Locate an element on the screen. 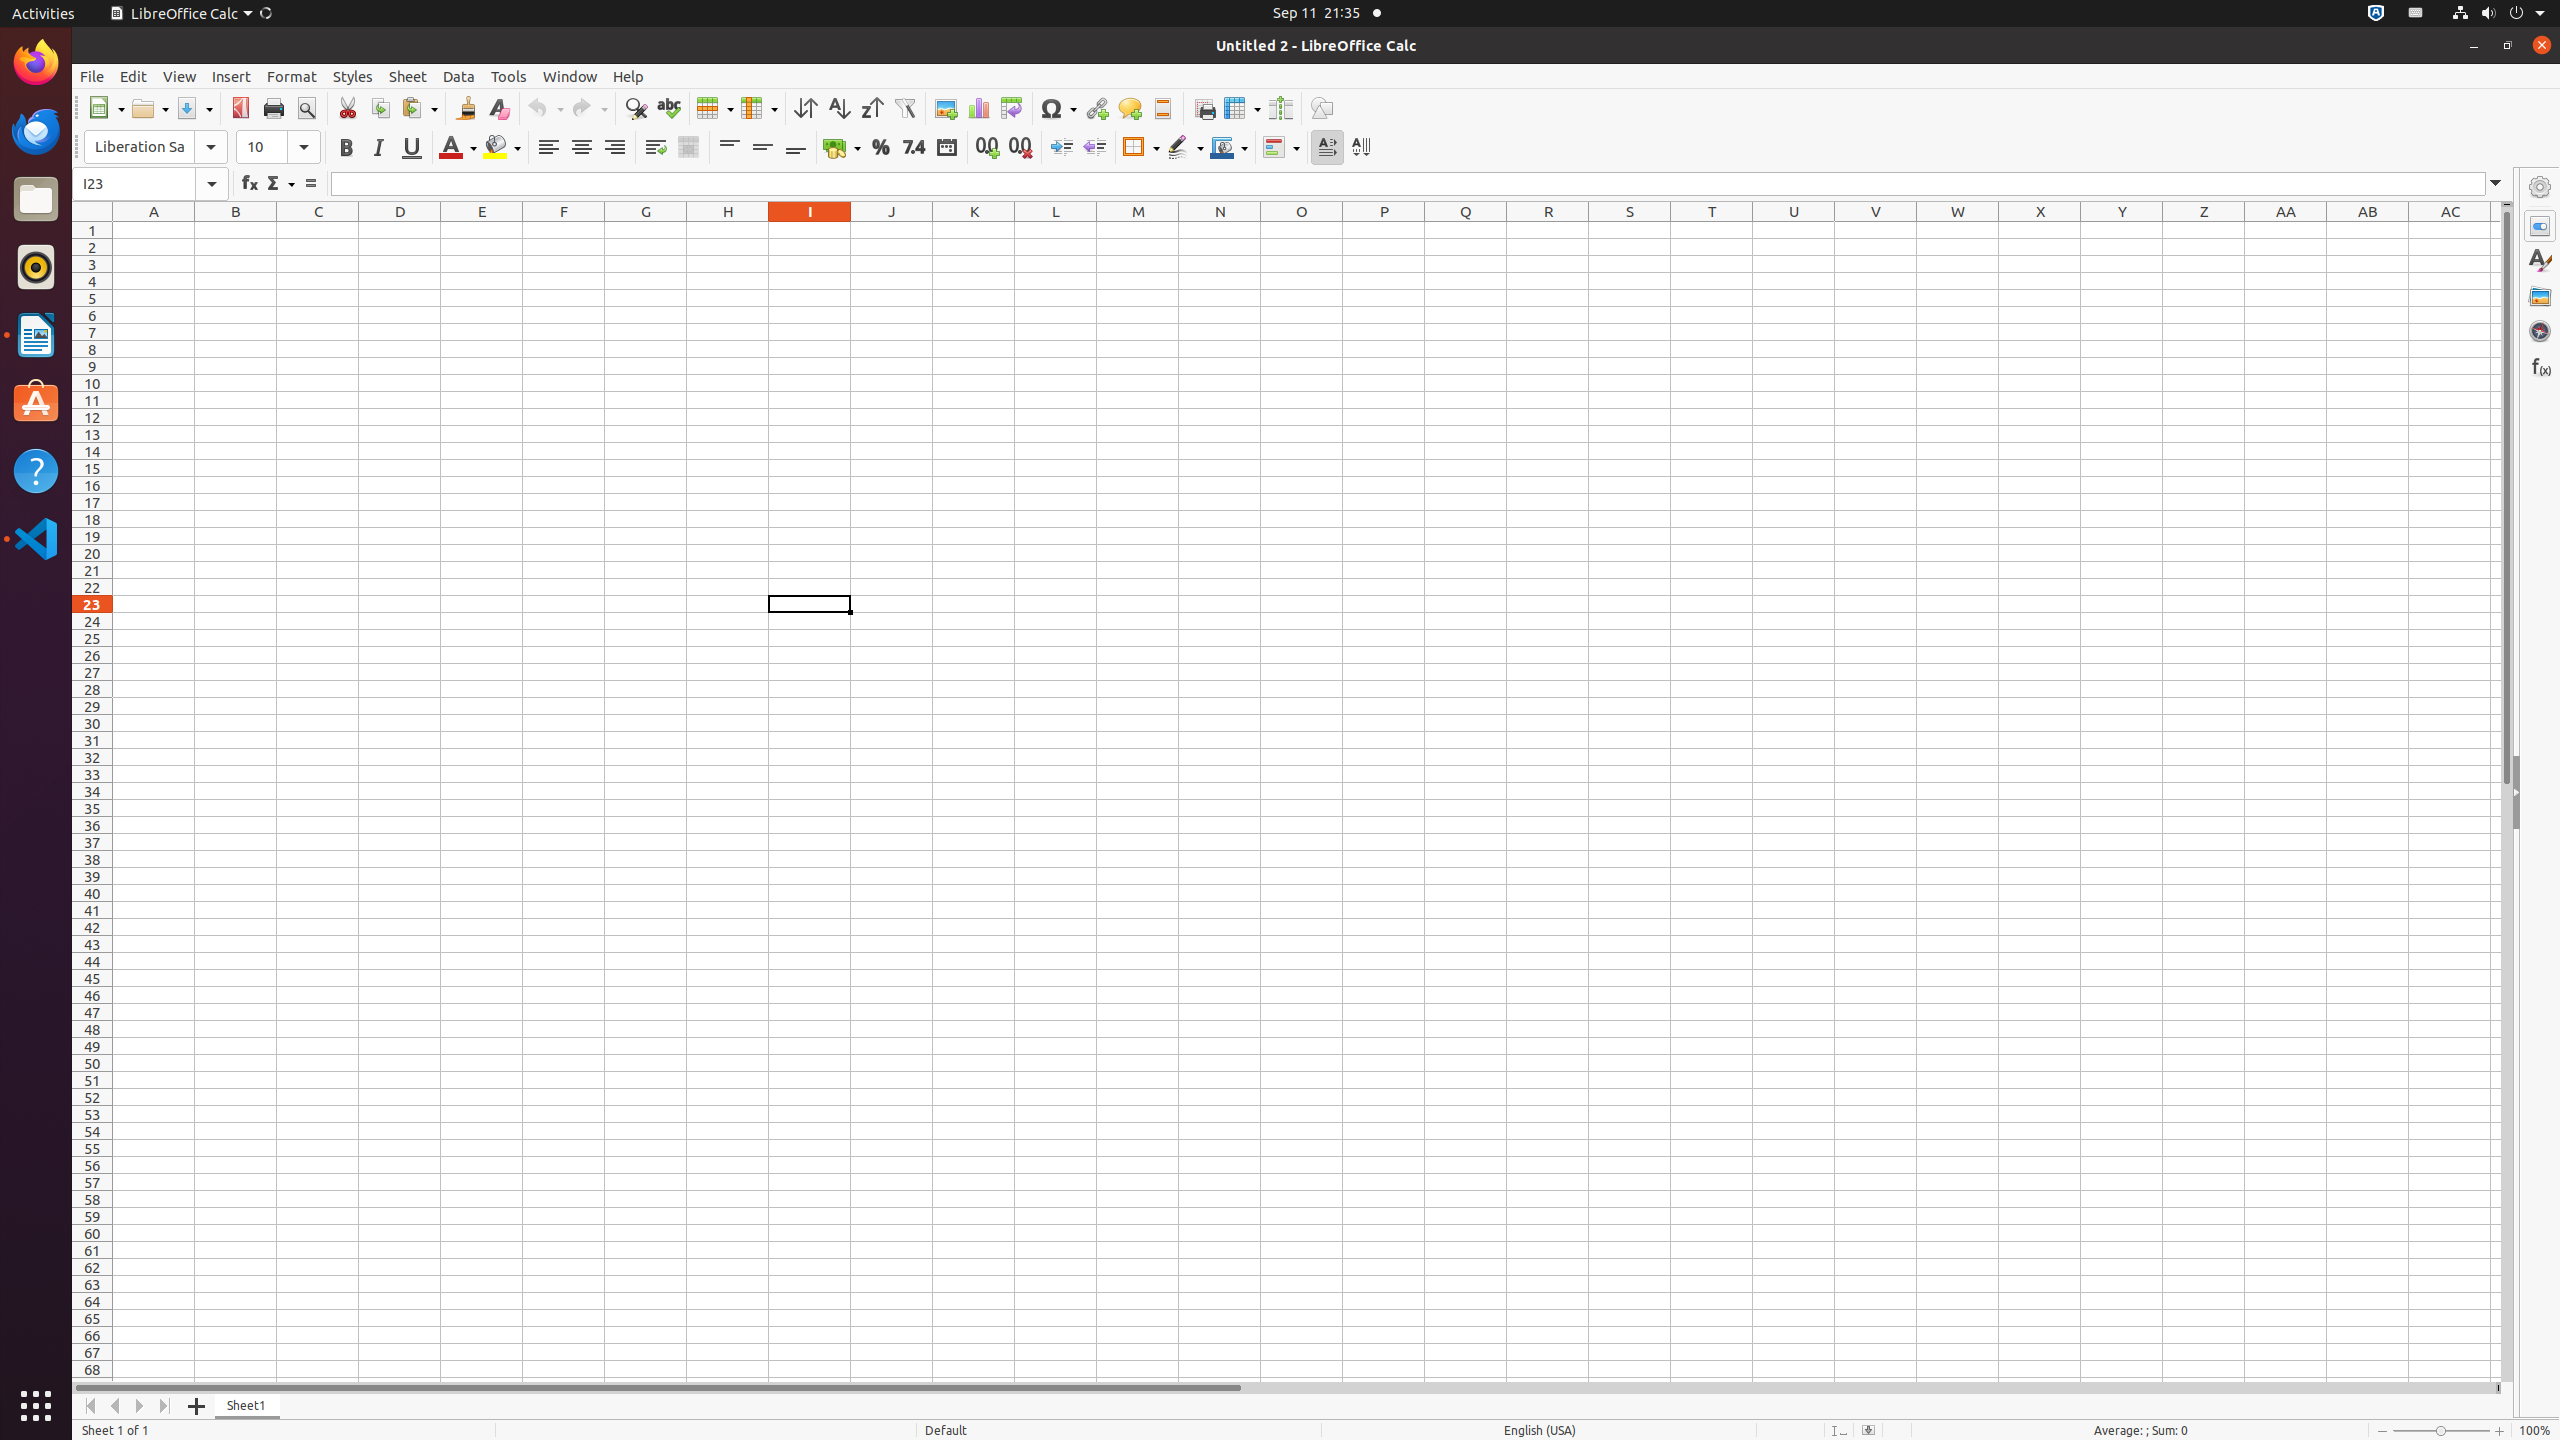 The height and width of the screenshot is (1440, 2560). Align Top is located at coordinates (730, 148).